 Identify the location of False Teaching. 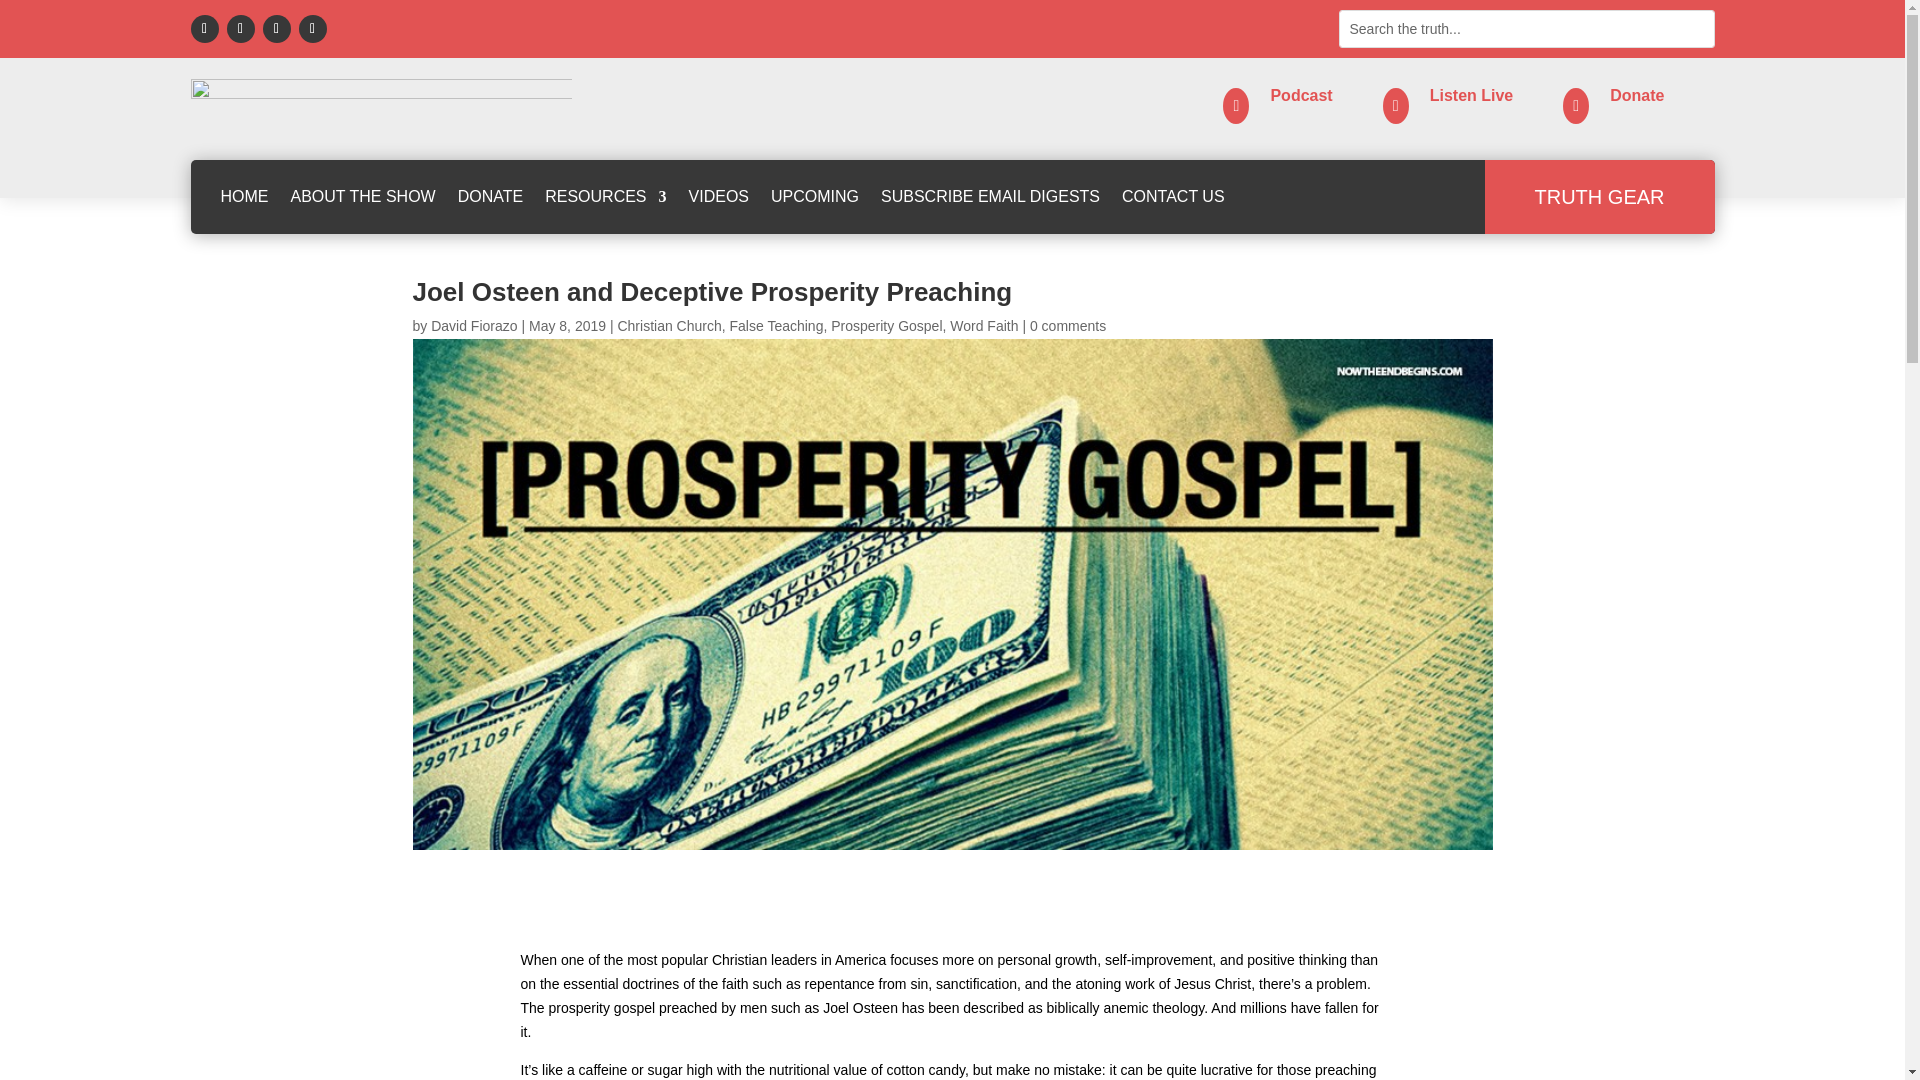
(776, 325).